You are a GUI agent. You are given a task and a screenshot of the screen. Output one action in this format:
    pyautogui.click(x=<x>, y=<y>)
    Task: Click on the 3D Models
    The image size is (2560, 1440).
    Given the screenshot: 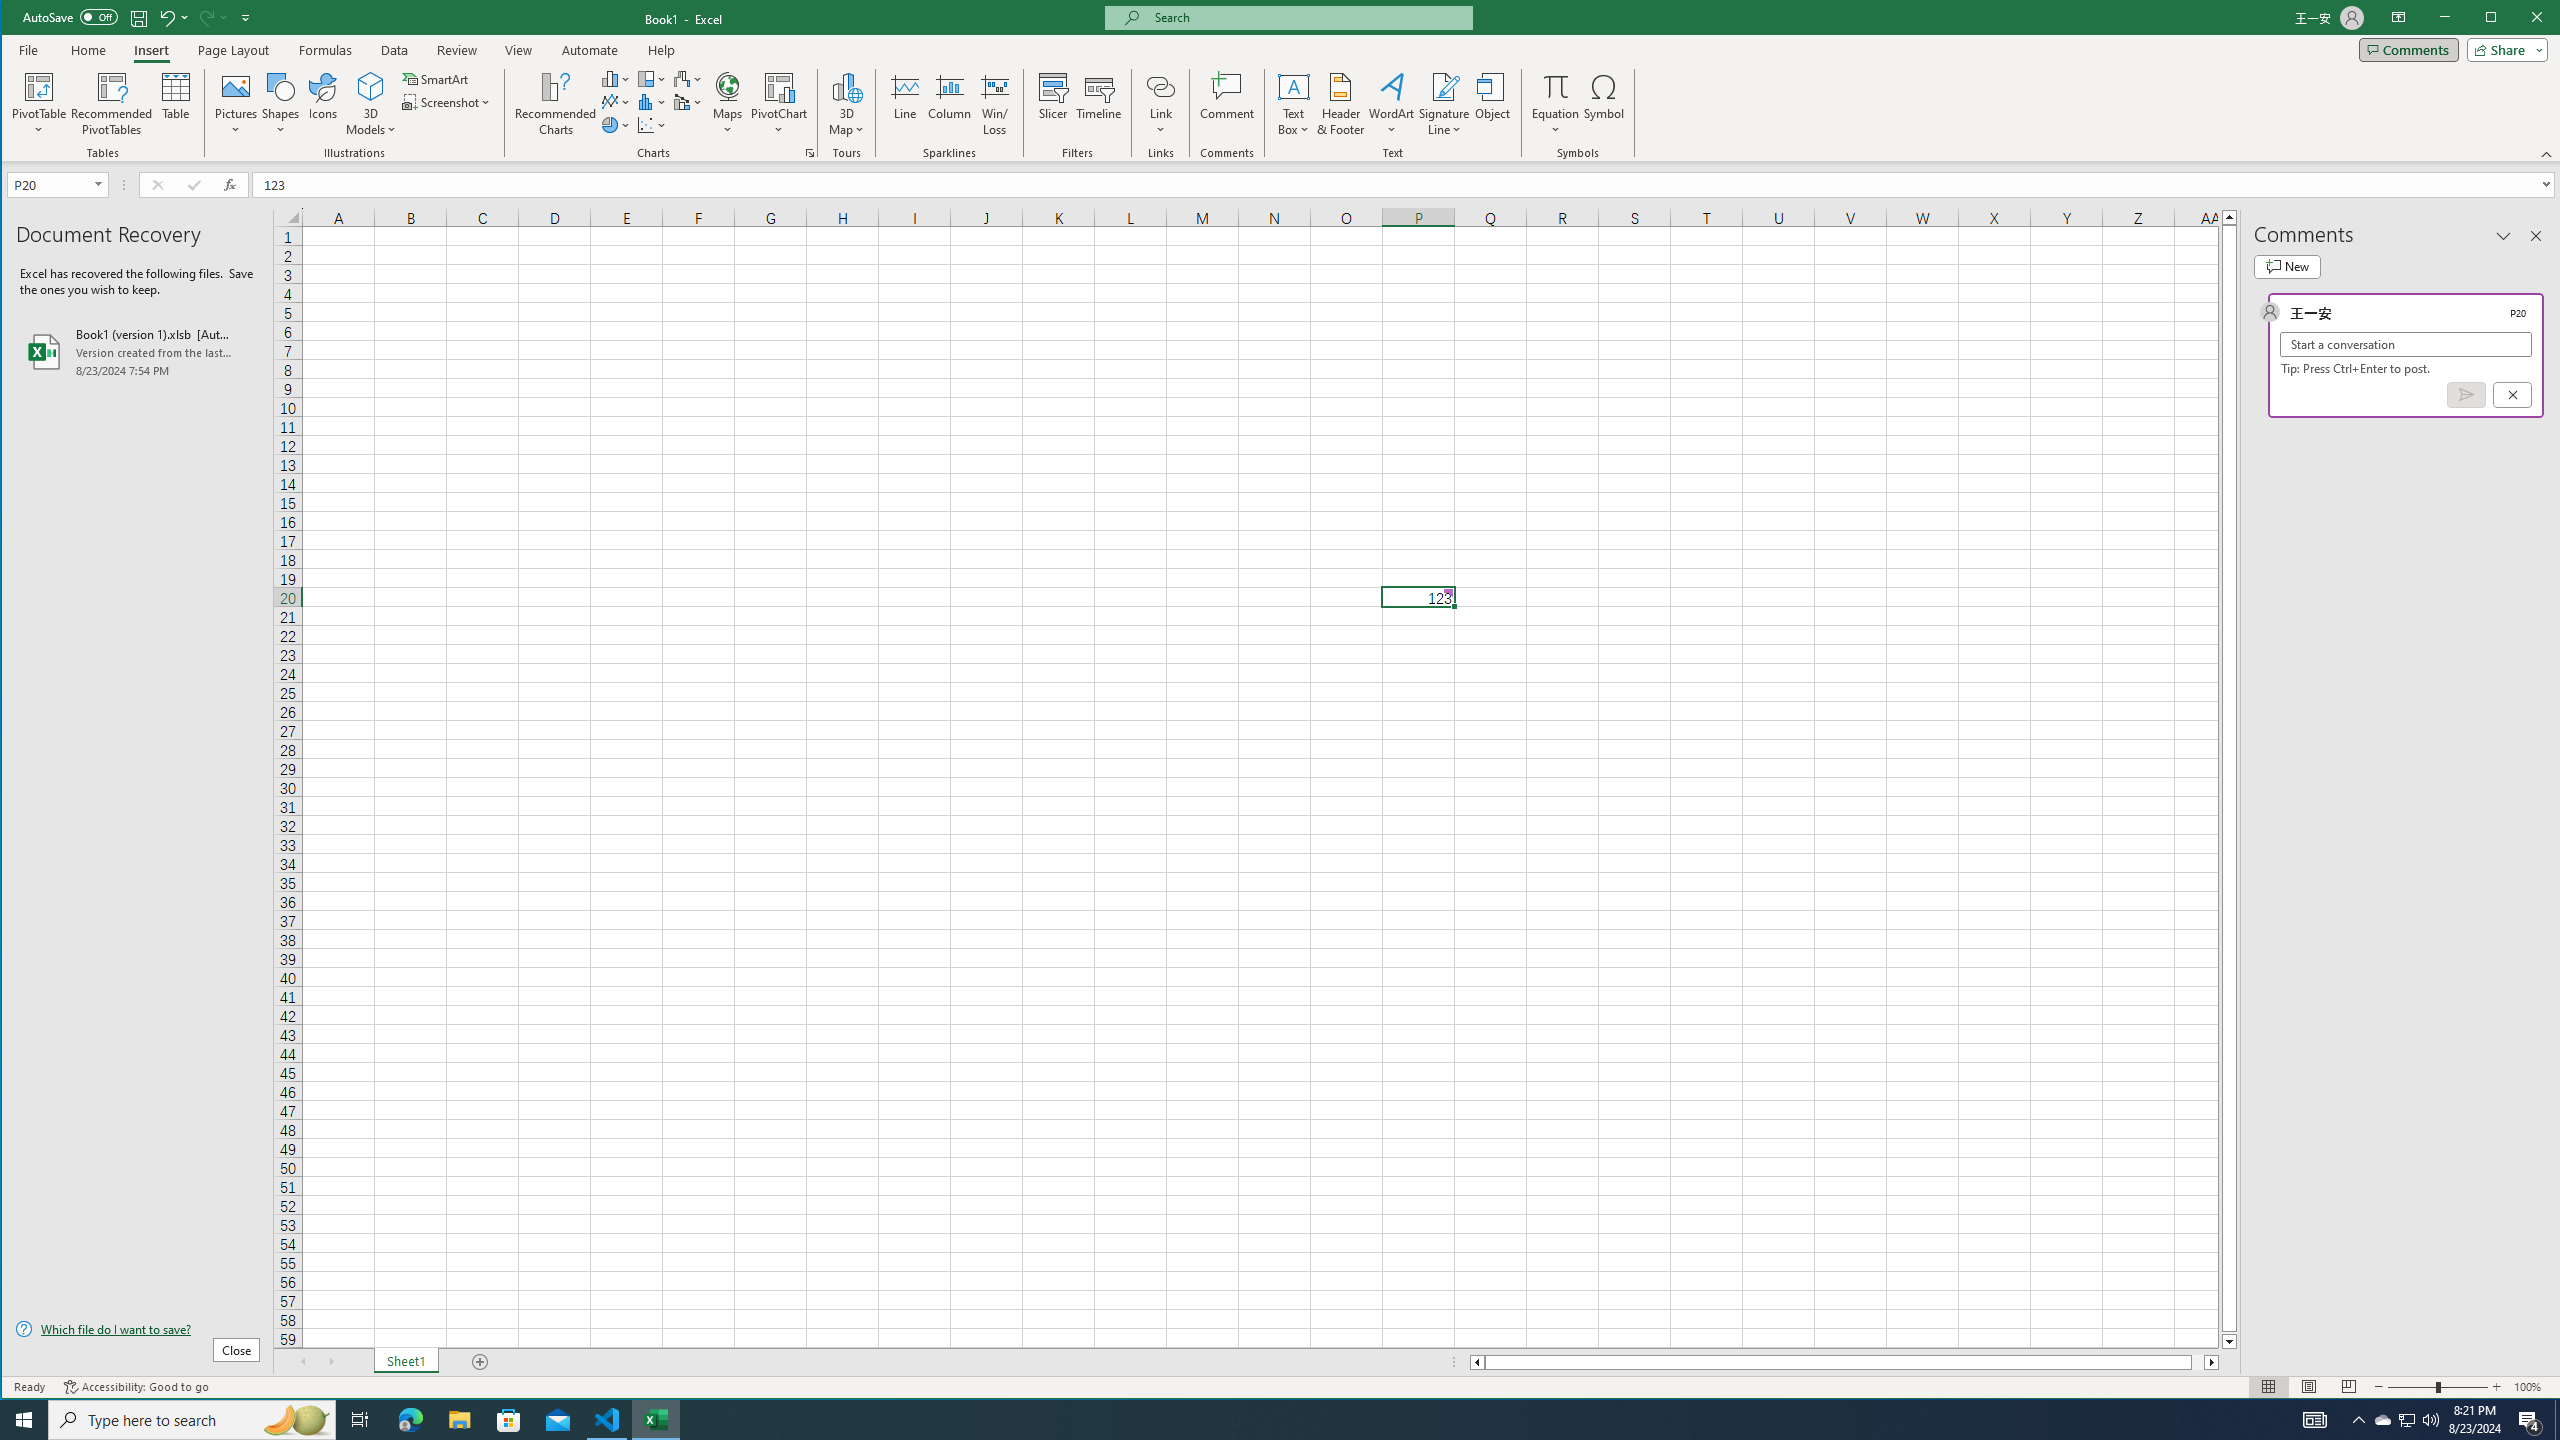 What is the action you would take?
    pyautogui.click(x=371, y=104)
    